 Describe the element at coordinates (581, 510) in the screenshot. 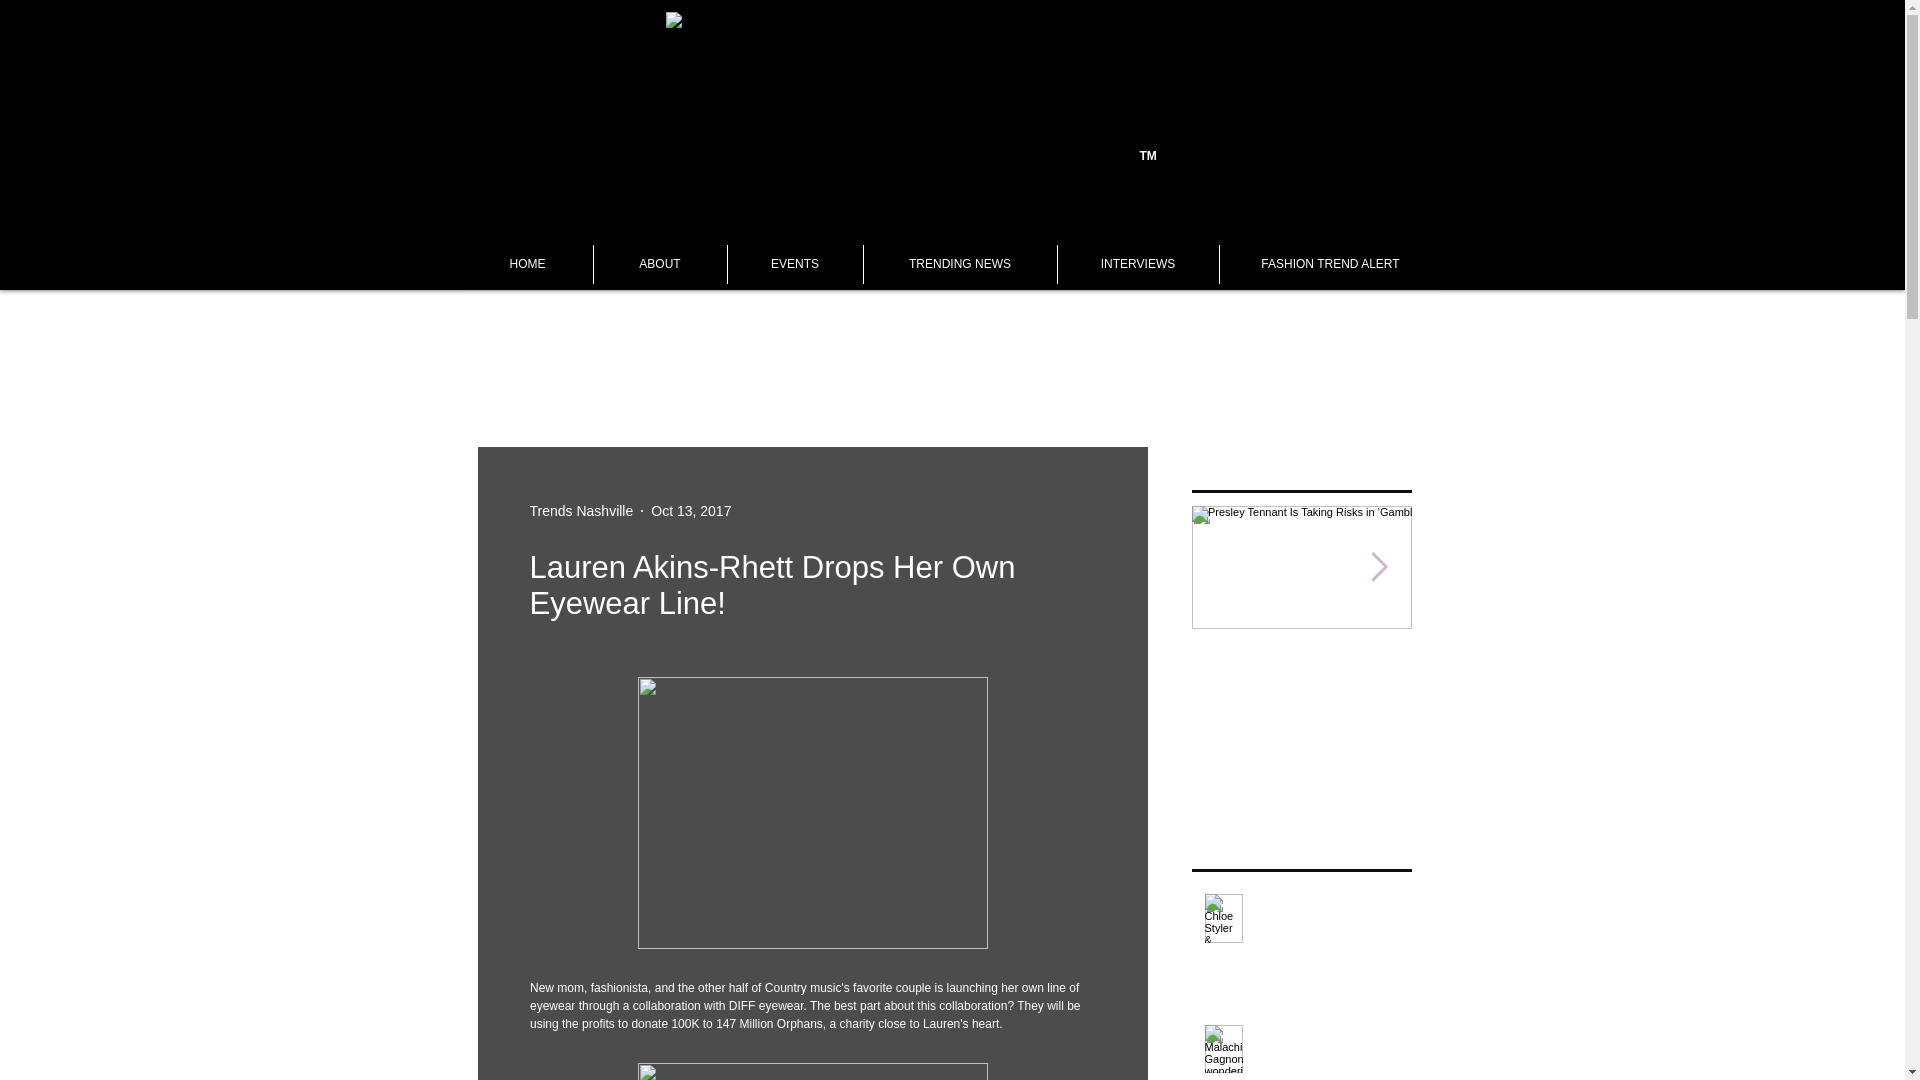

I see `Trends Nashville ` at that location.